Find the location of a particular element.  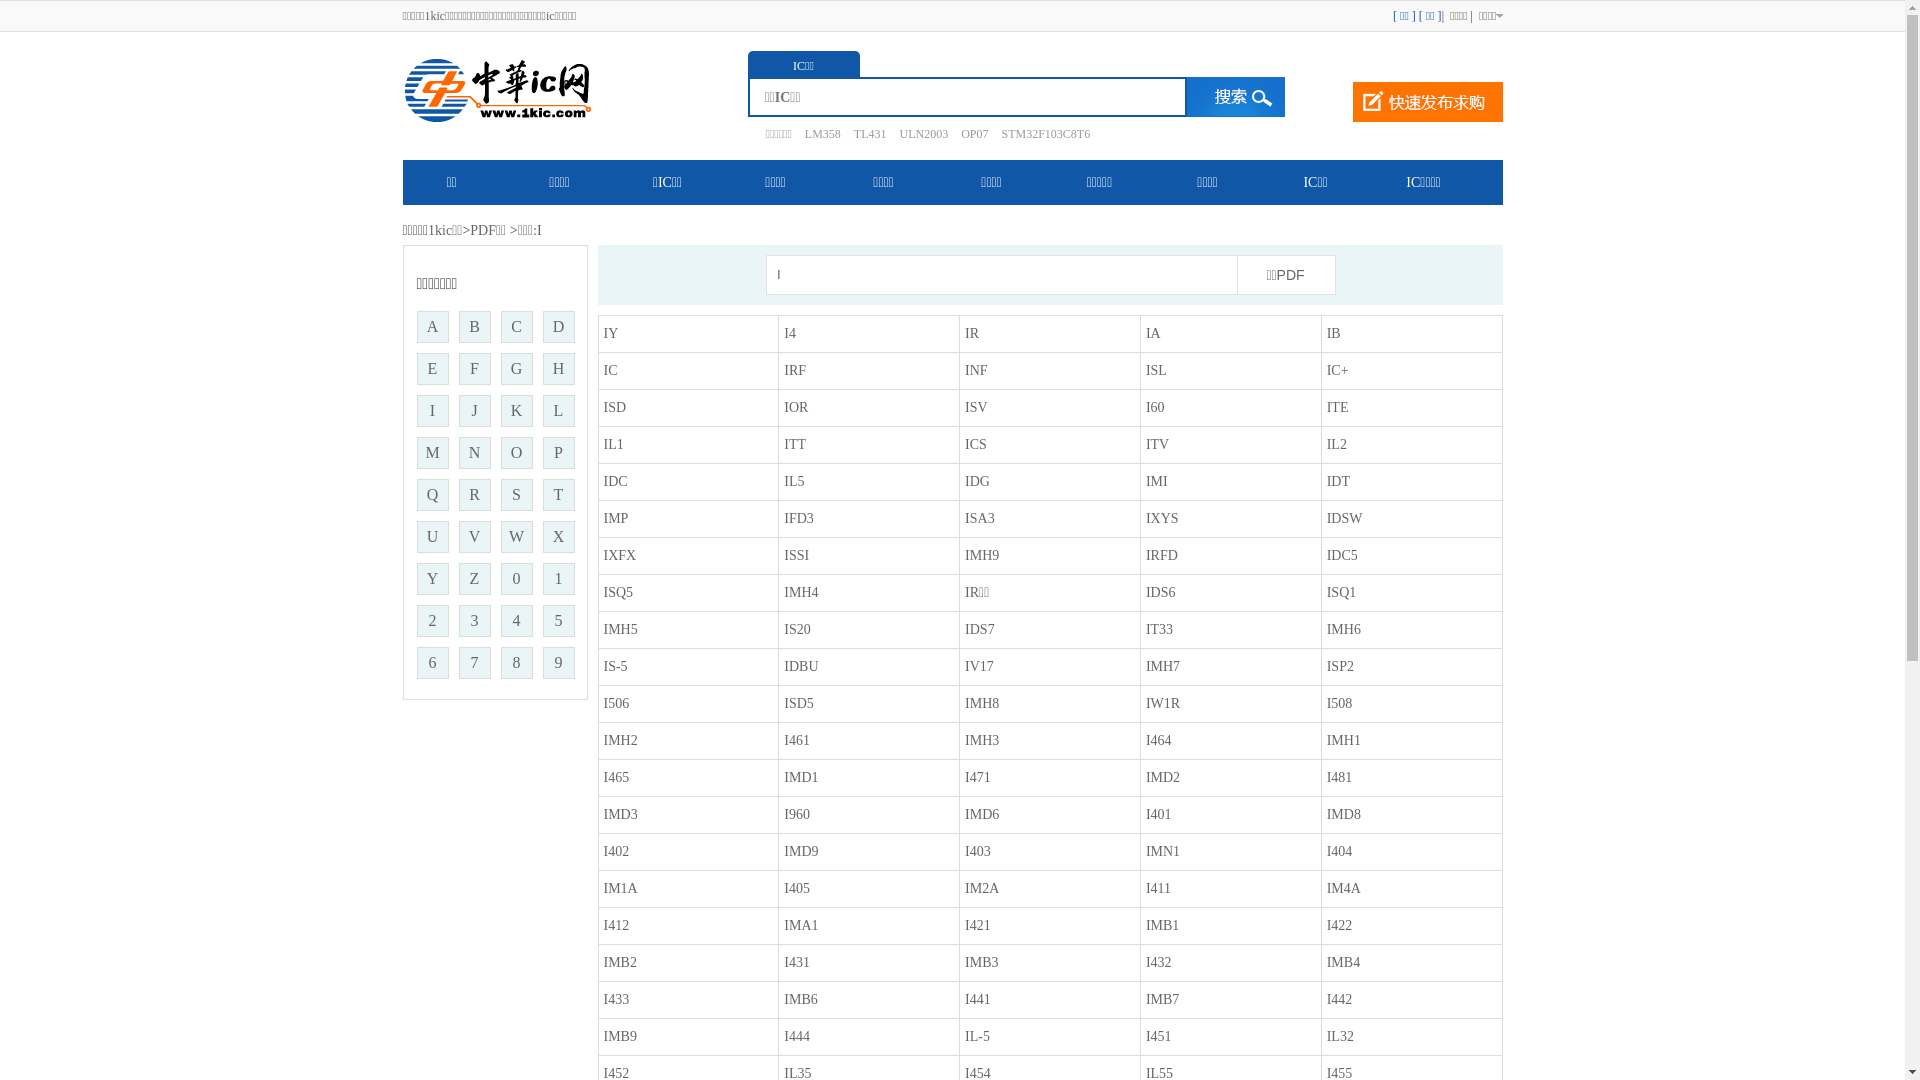

I405 is located at coordinates (797, 888).